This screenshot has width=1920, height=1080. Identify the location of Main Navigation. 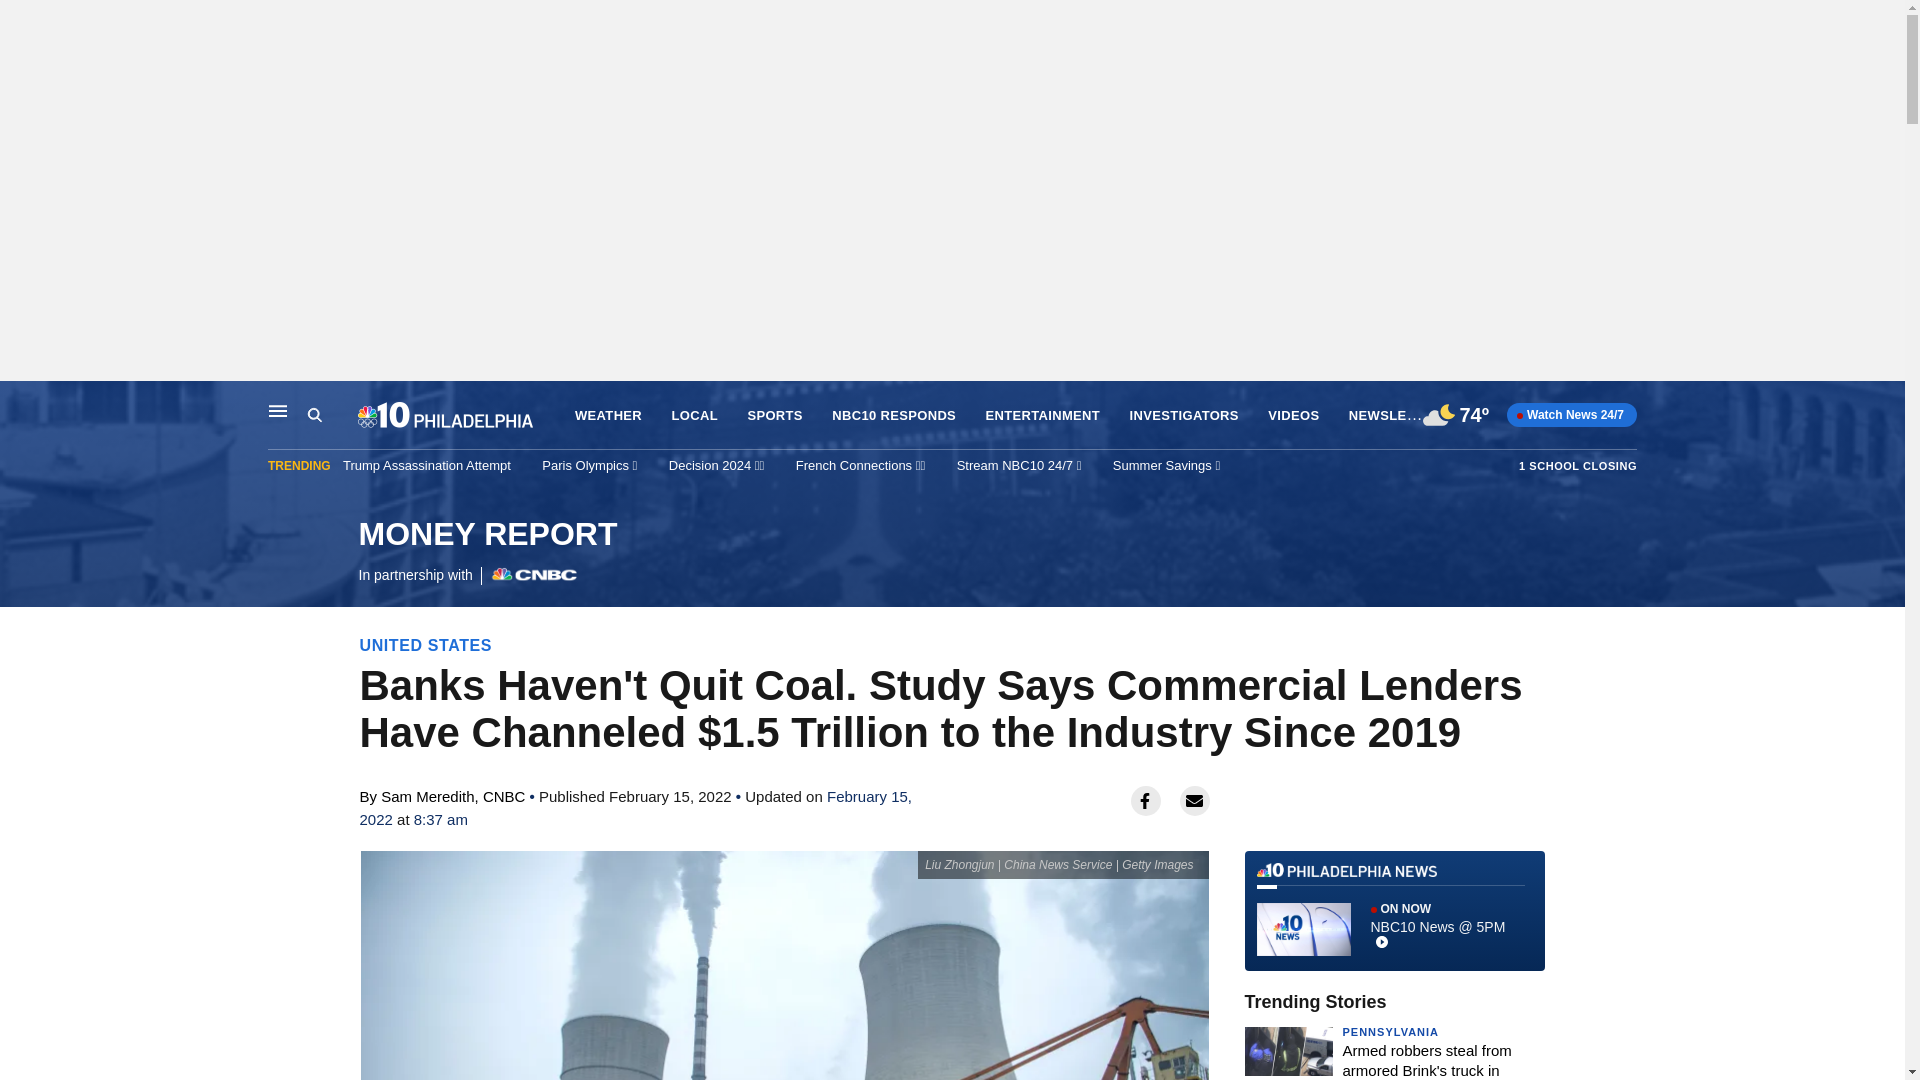
(278, 410).